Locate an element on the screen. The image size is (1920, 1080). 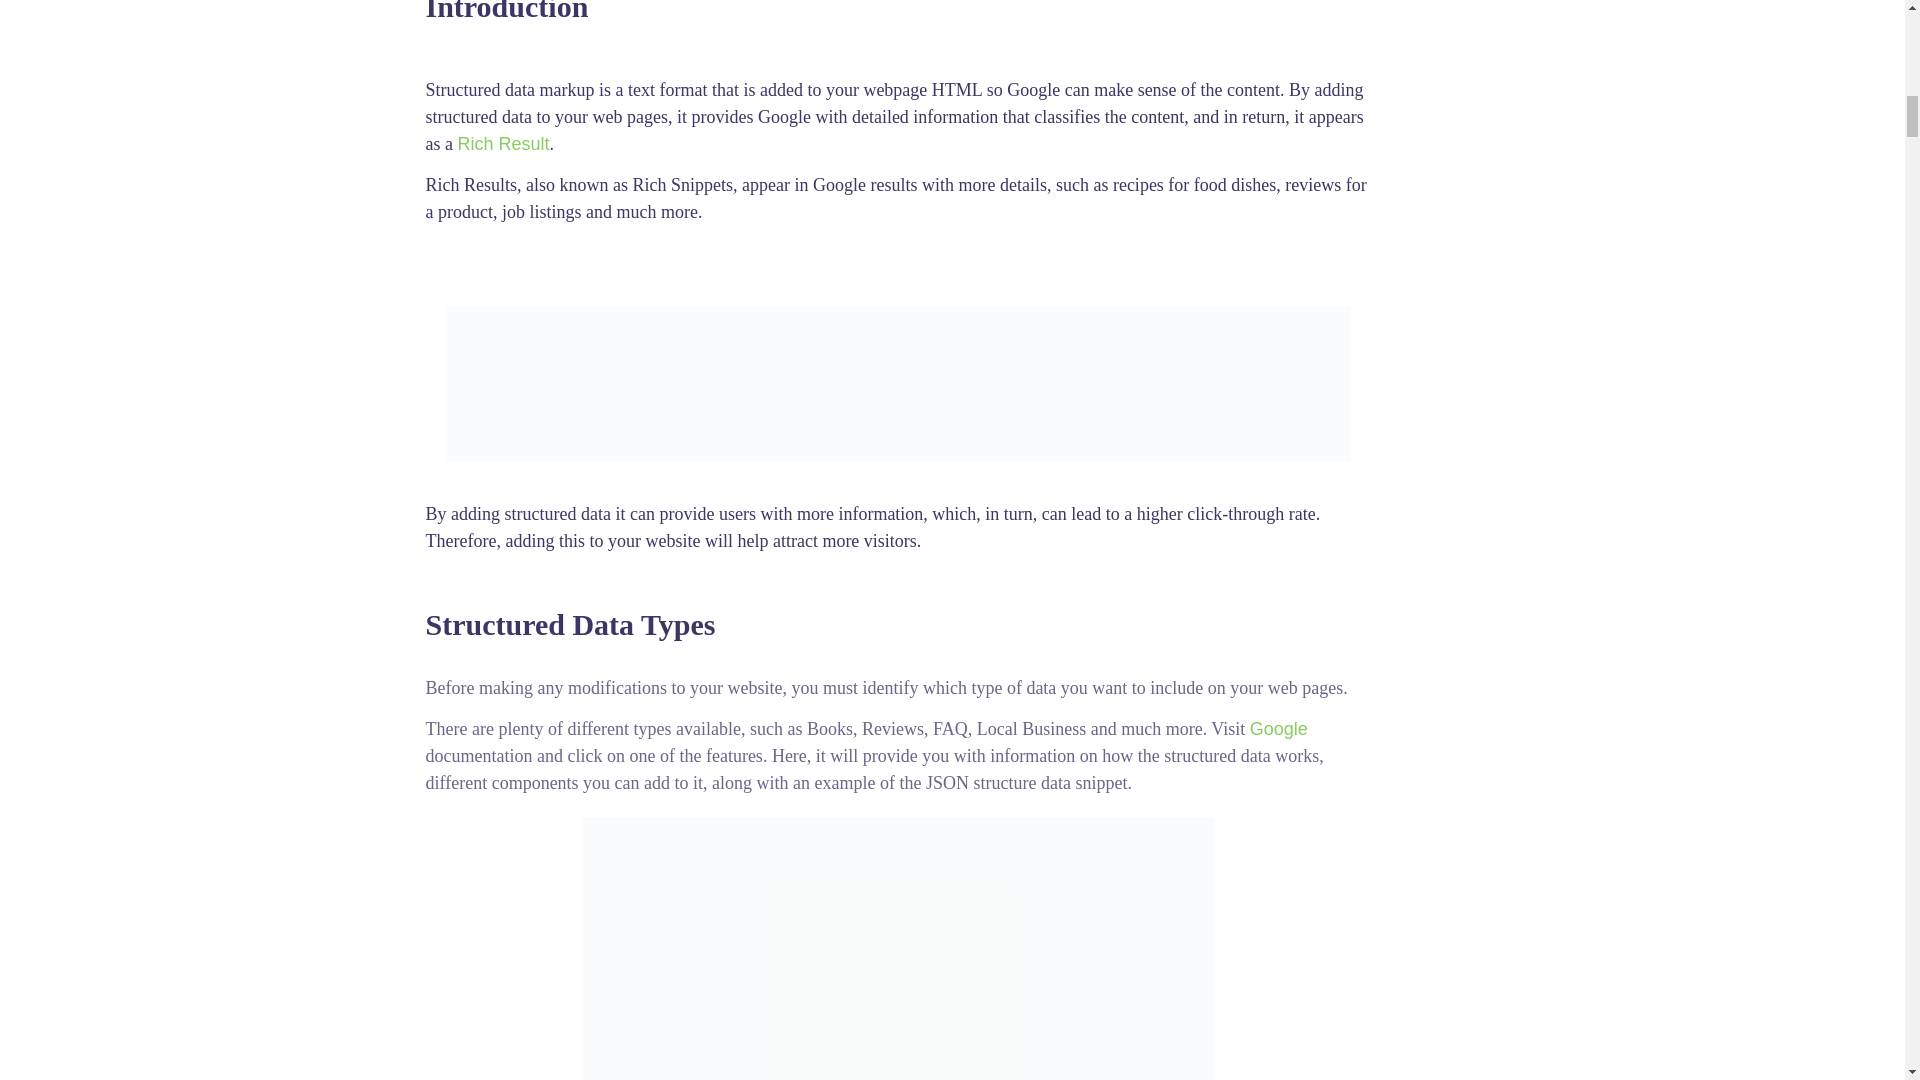
Google is located at coordinates (1278, 728).